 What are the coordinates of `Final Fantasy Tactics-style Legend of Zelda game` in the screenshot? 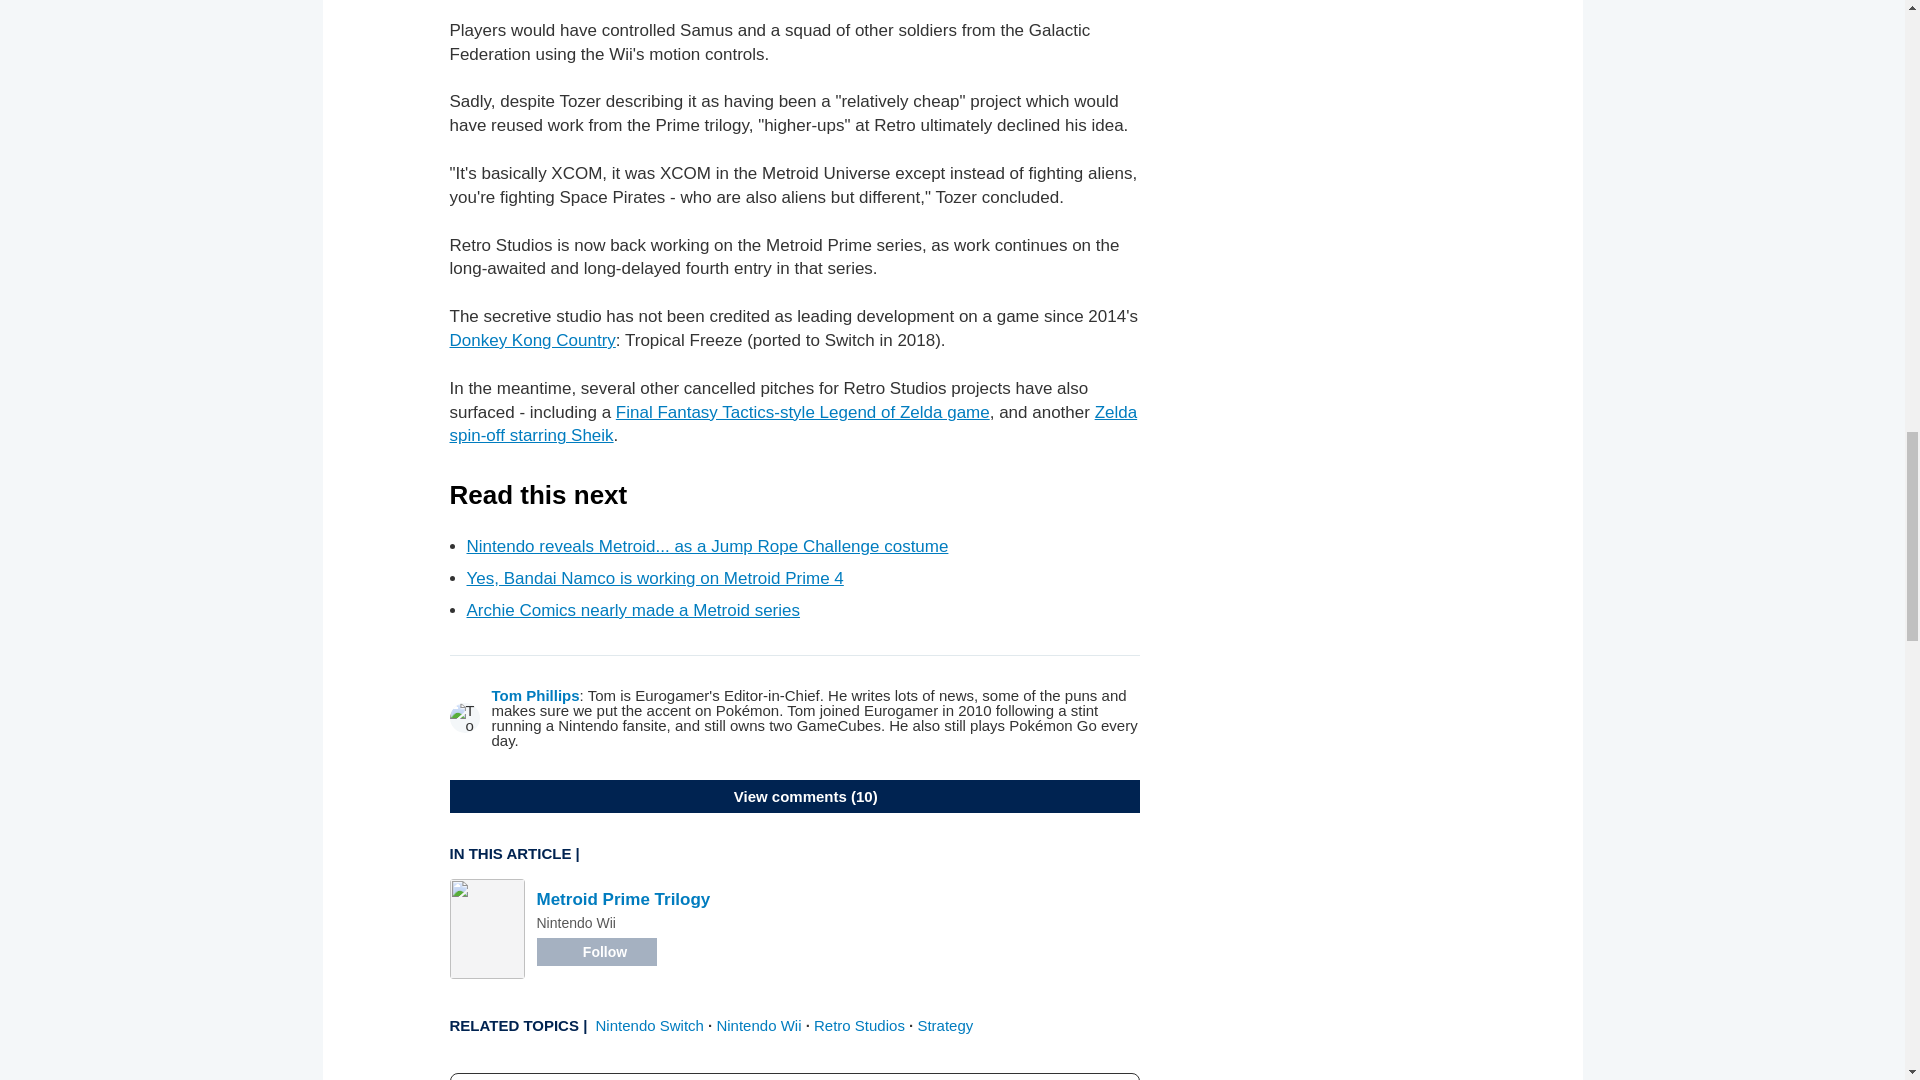 It's located at (803, 412).